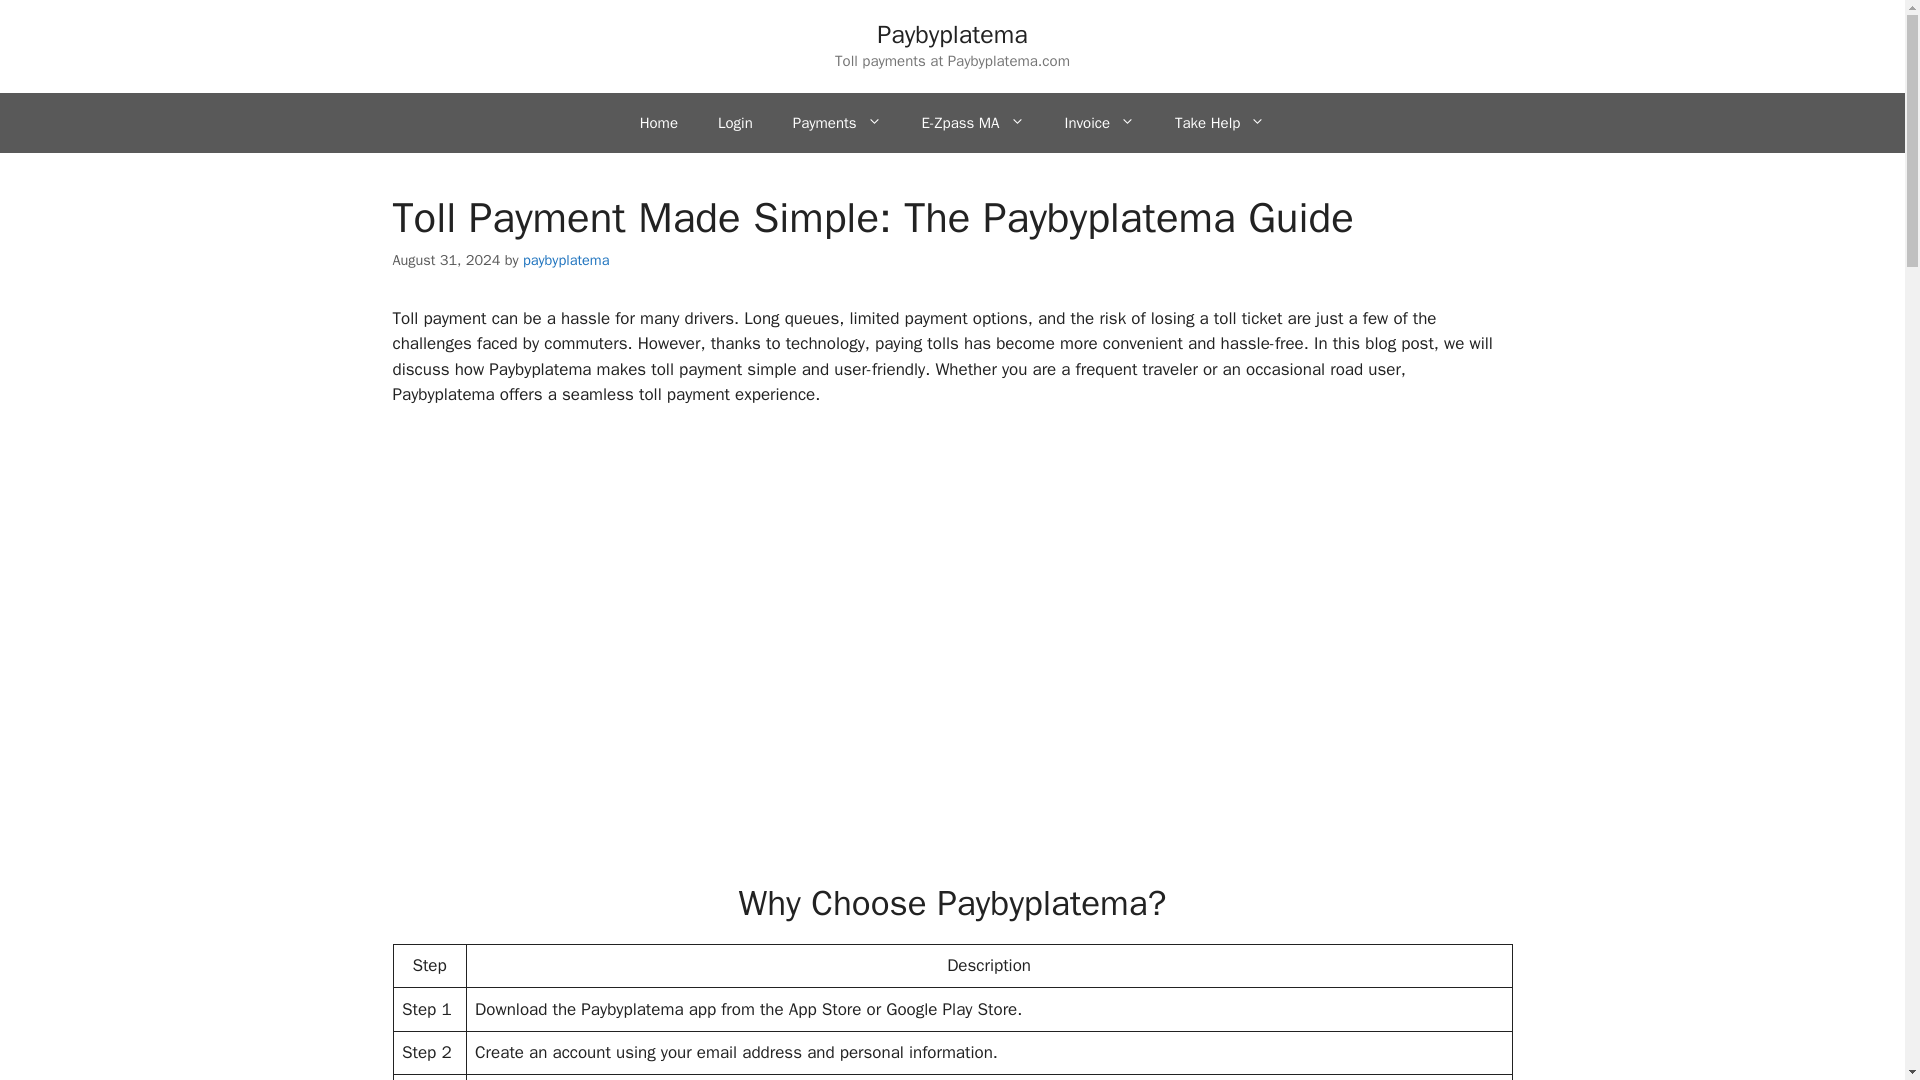  Describe the element at coordinates (566, 259) in the screenshot. I see `View all posts by paybyplatema` at that location.